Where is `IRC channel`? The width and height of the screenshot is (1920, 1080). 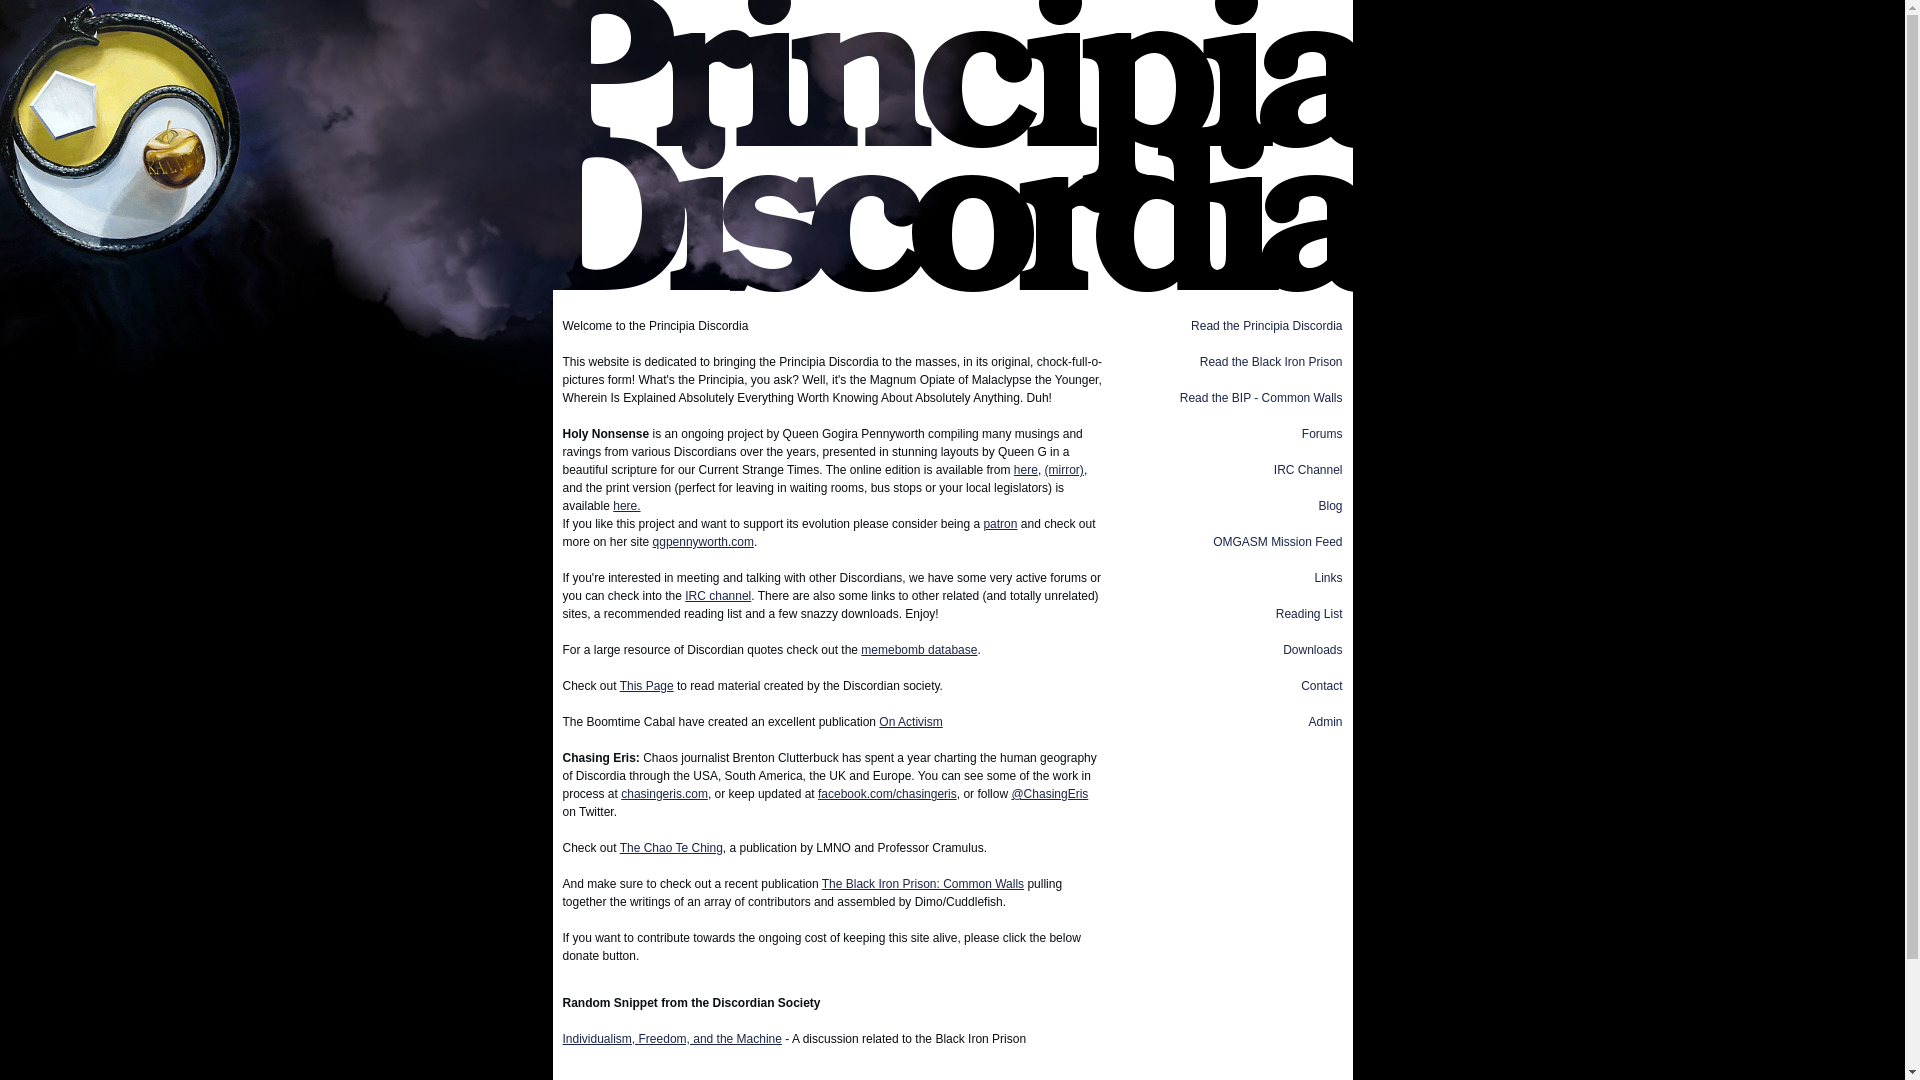 IRC channel is located at coordinates (718, 595).